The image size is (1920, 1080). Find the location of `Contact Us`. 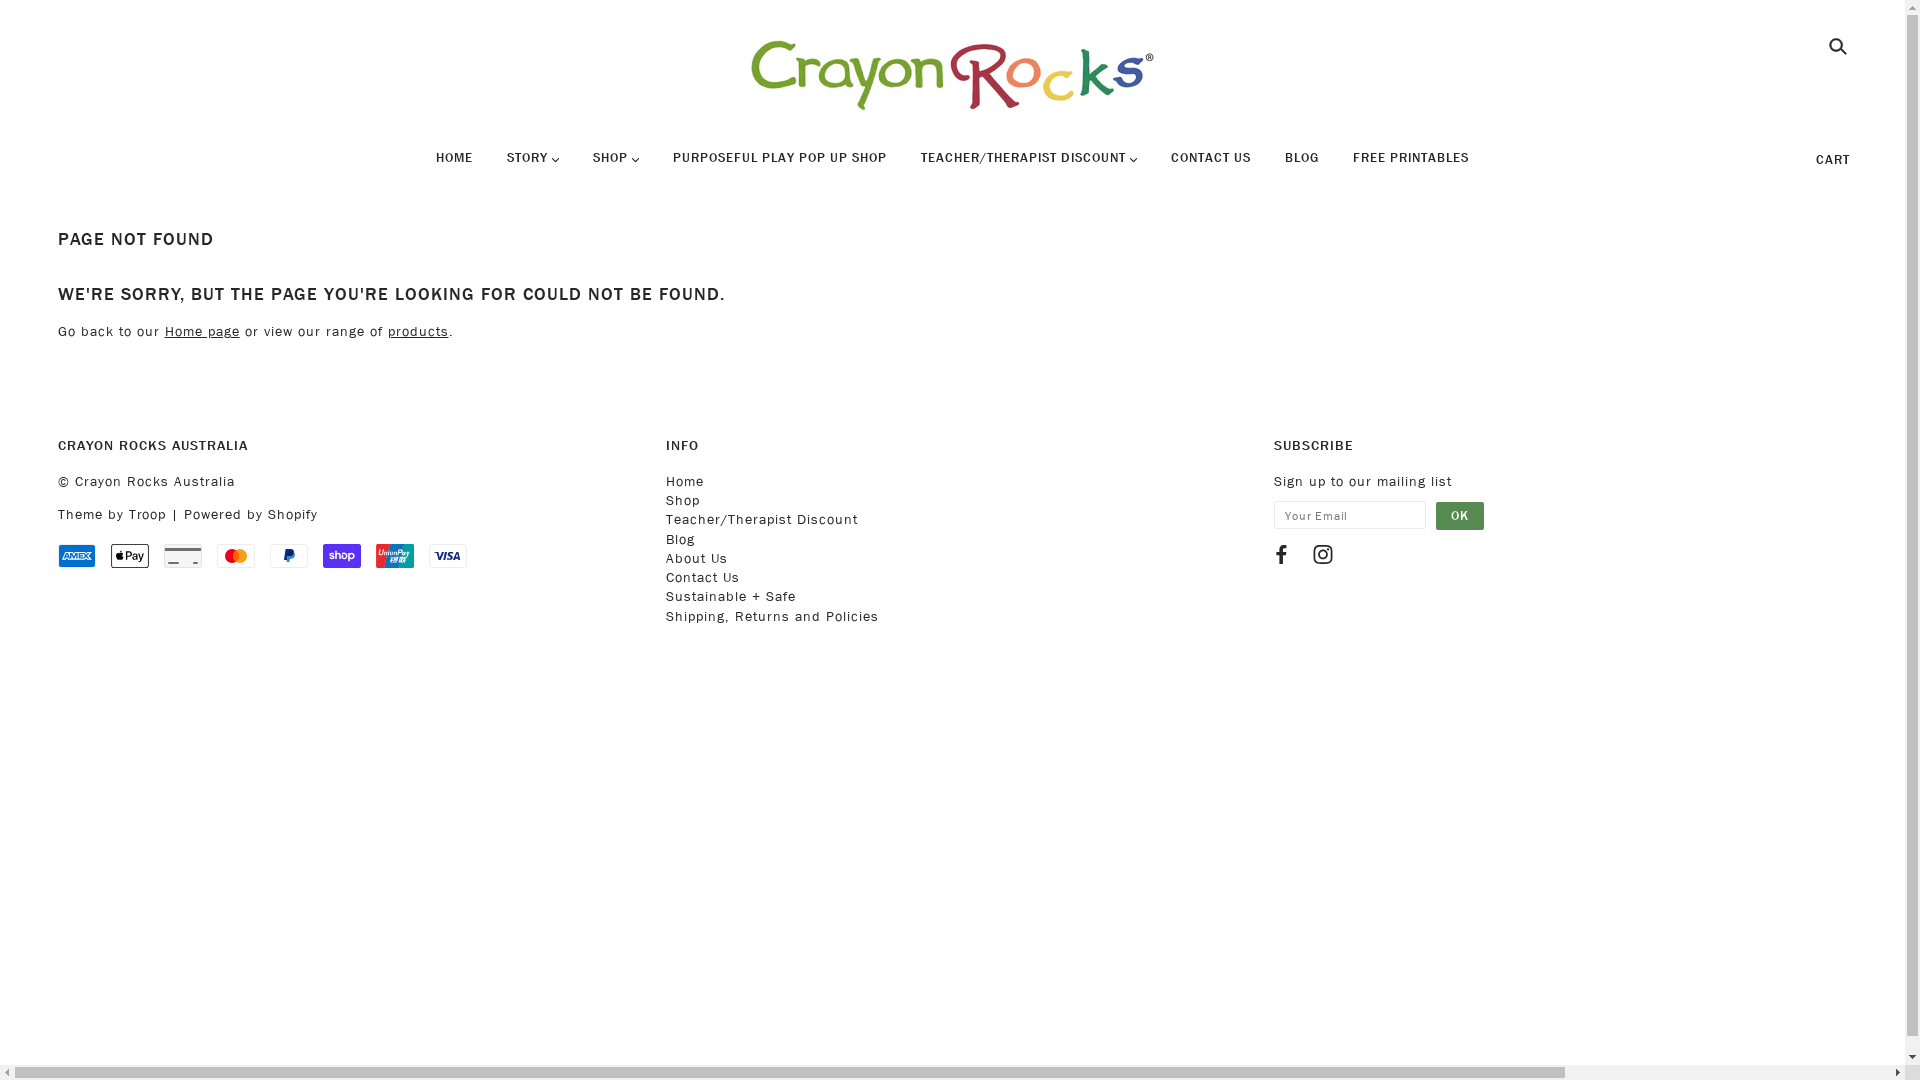

Contact Us is located at coordinates (703, 578).